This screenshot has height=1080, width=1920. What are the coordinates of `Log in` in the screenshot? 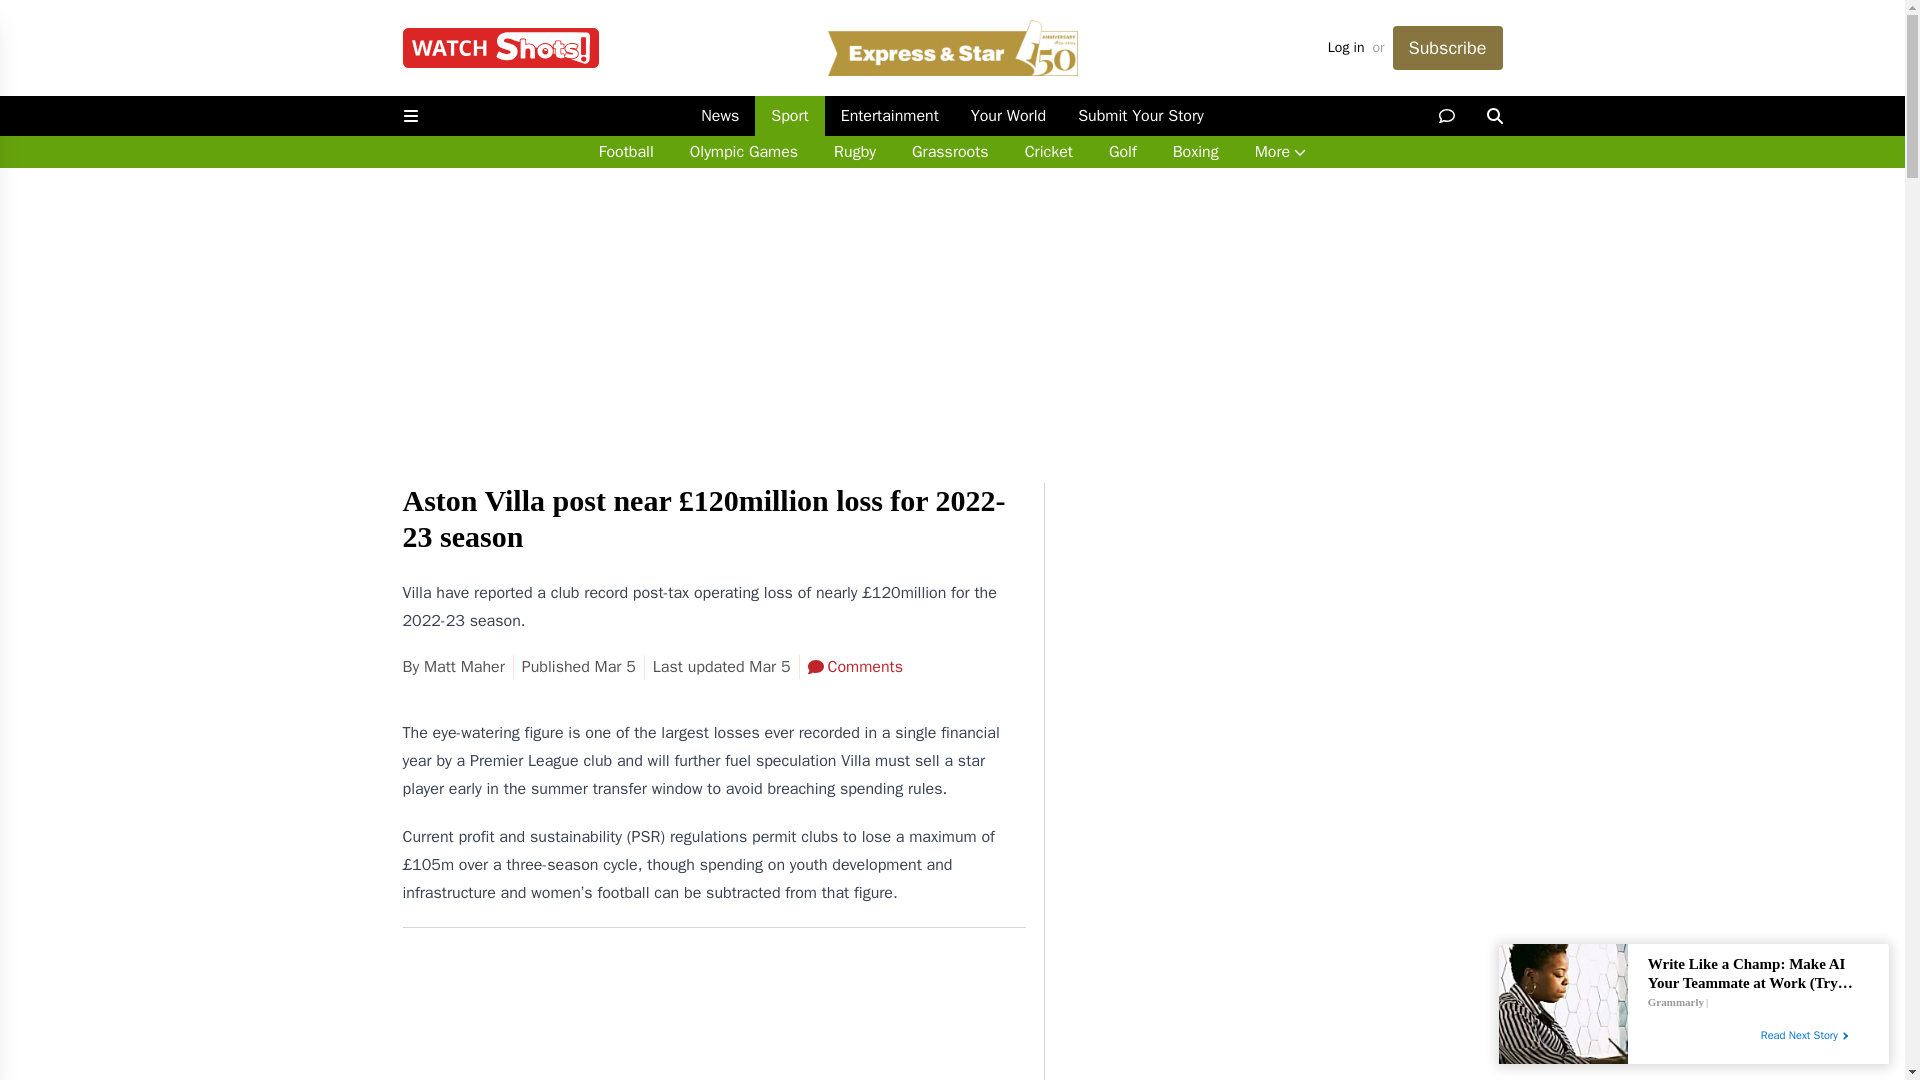 It's located at (1346, 48).